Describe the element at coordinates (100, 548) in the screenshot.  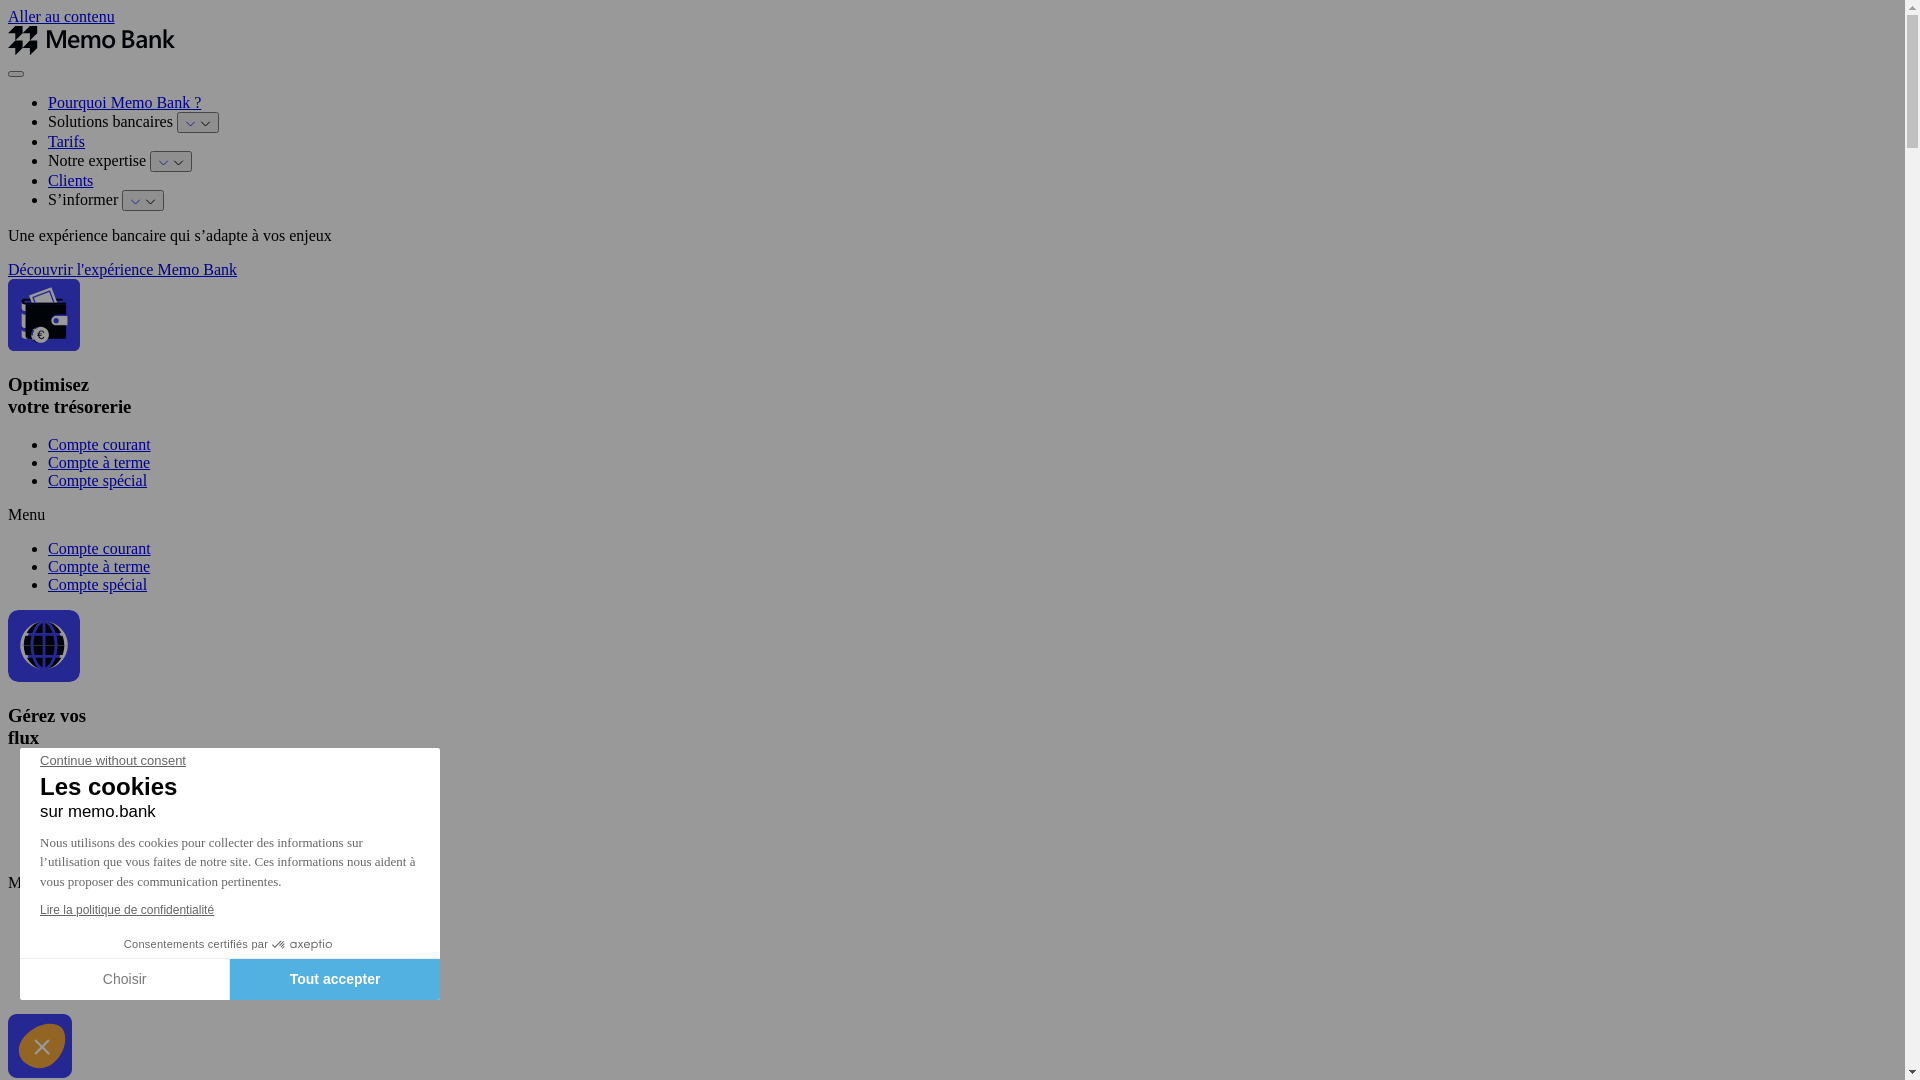
I see `Compte courant` at that location.